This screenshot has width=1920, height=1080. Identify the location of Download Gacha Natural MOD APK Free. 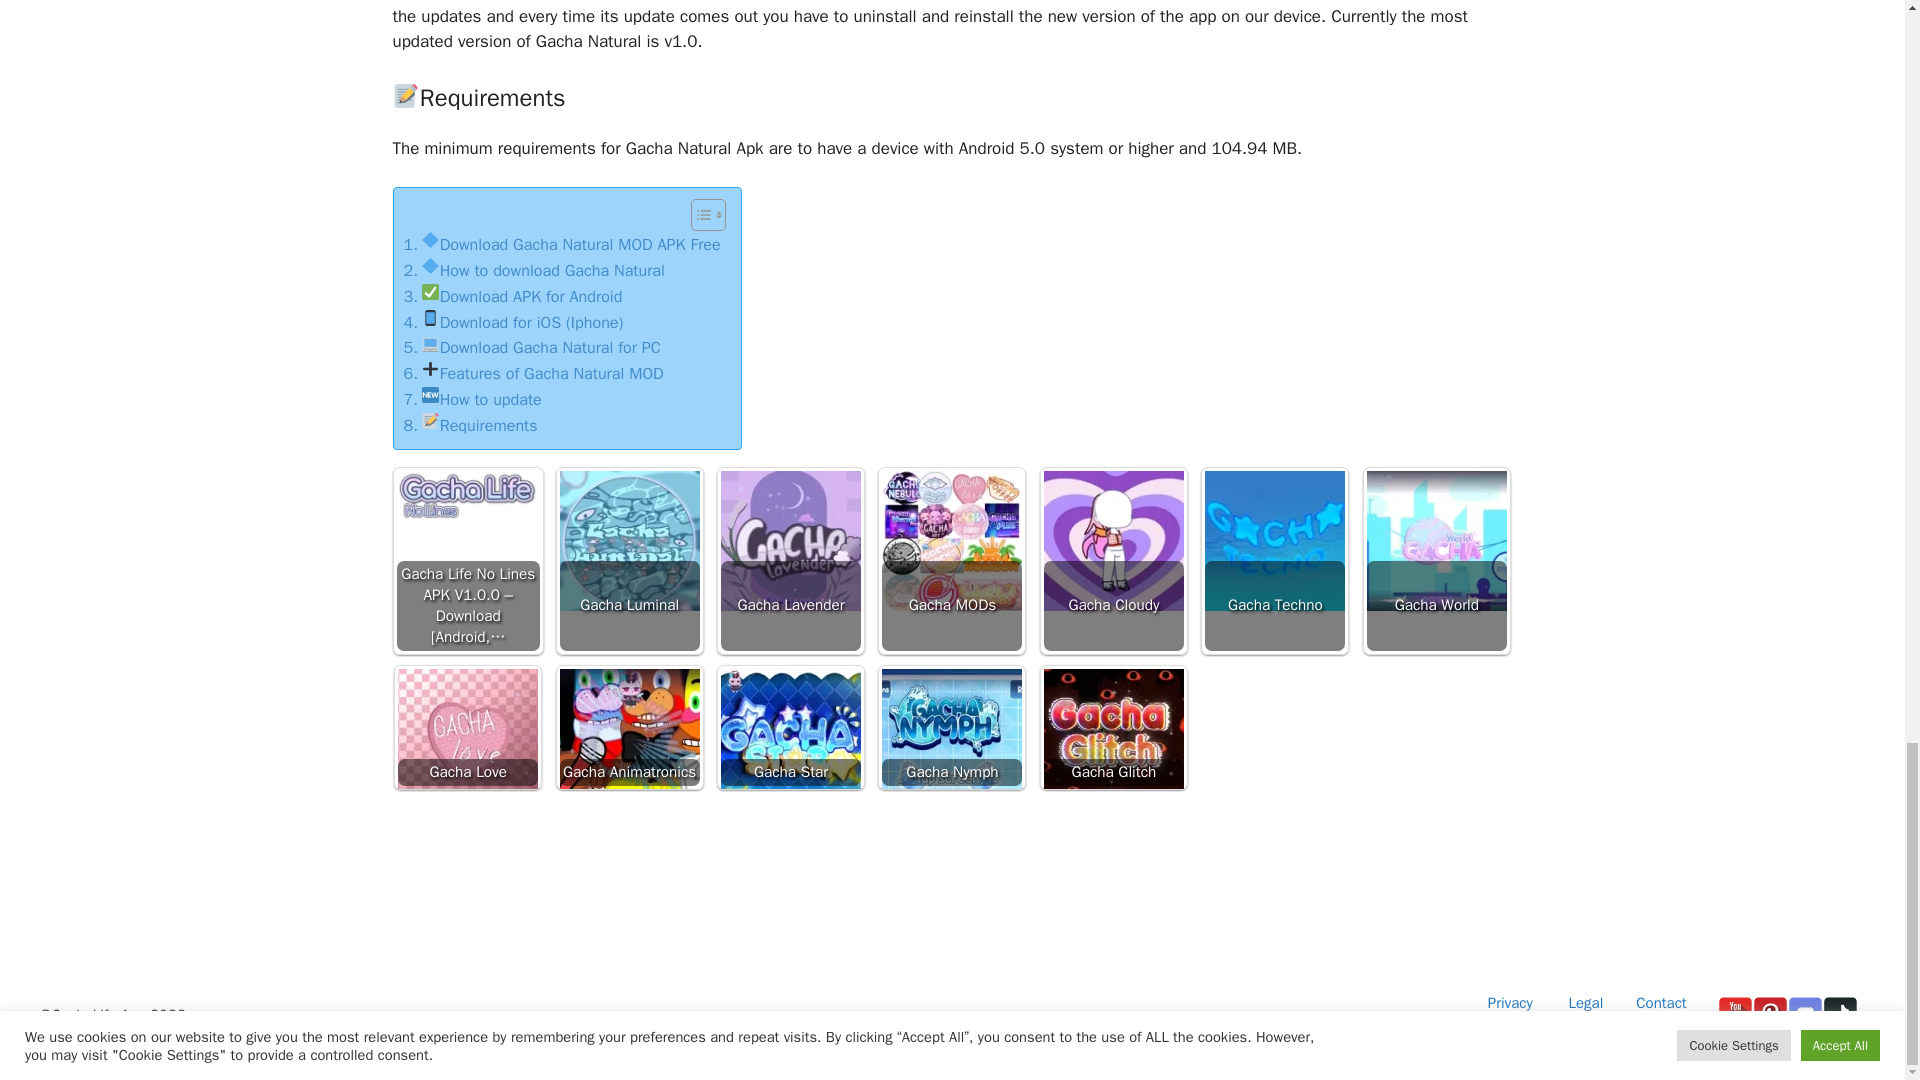
(562, 245).